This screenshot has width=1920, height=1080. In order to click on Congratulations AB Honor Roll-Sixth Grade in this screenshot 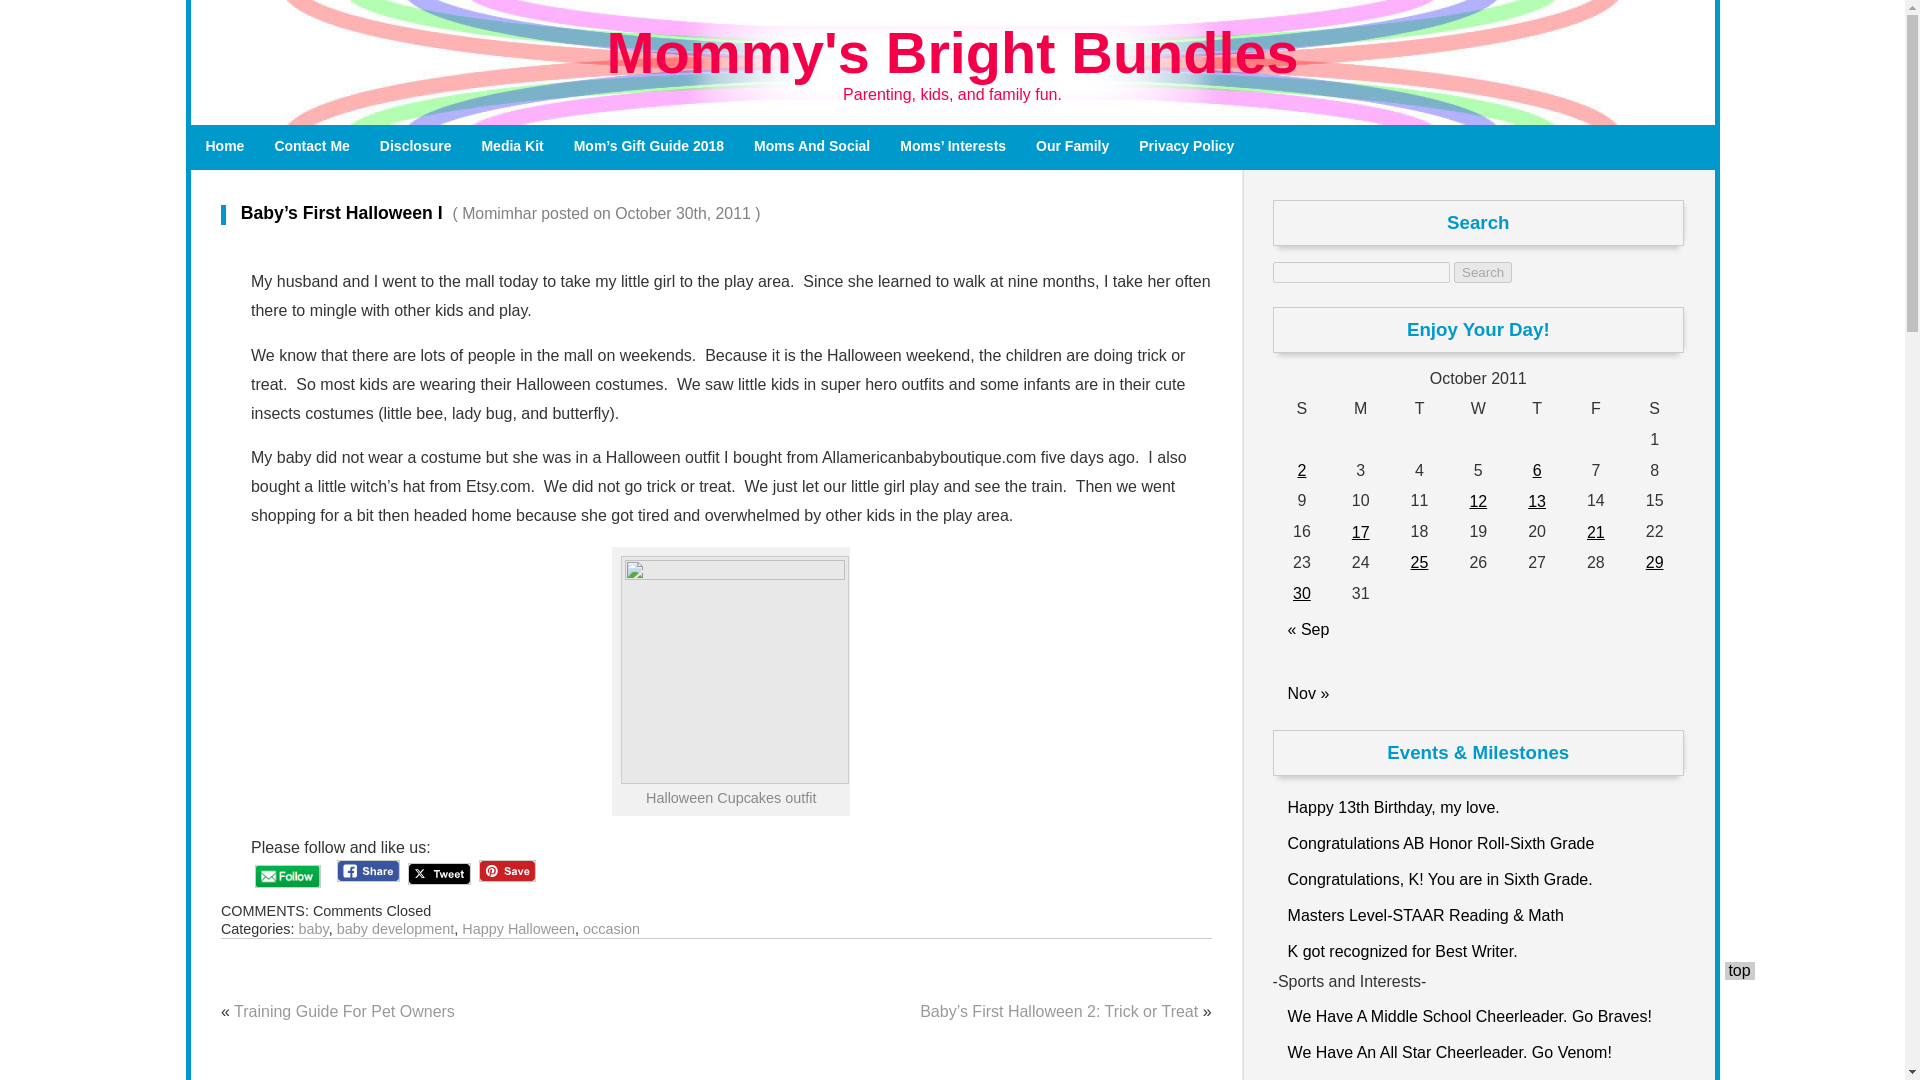, I will do `click(1478, 842)`.